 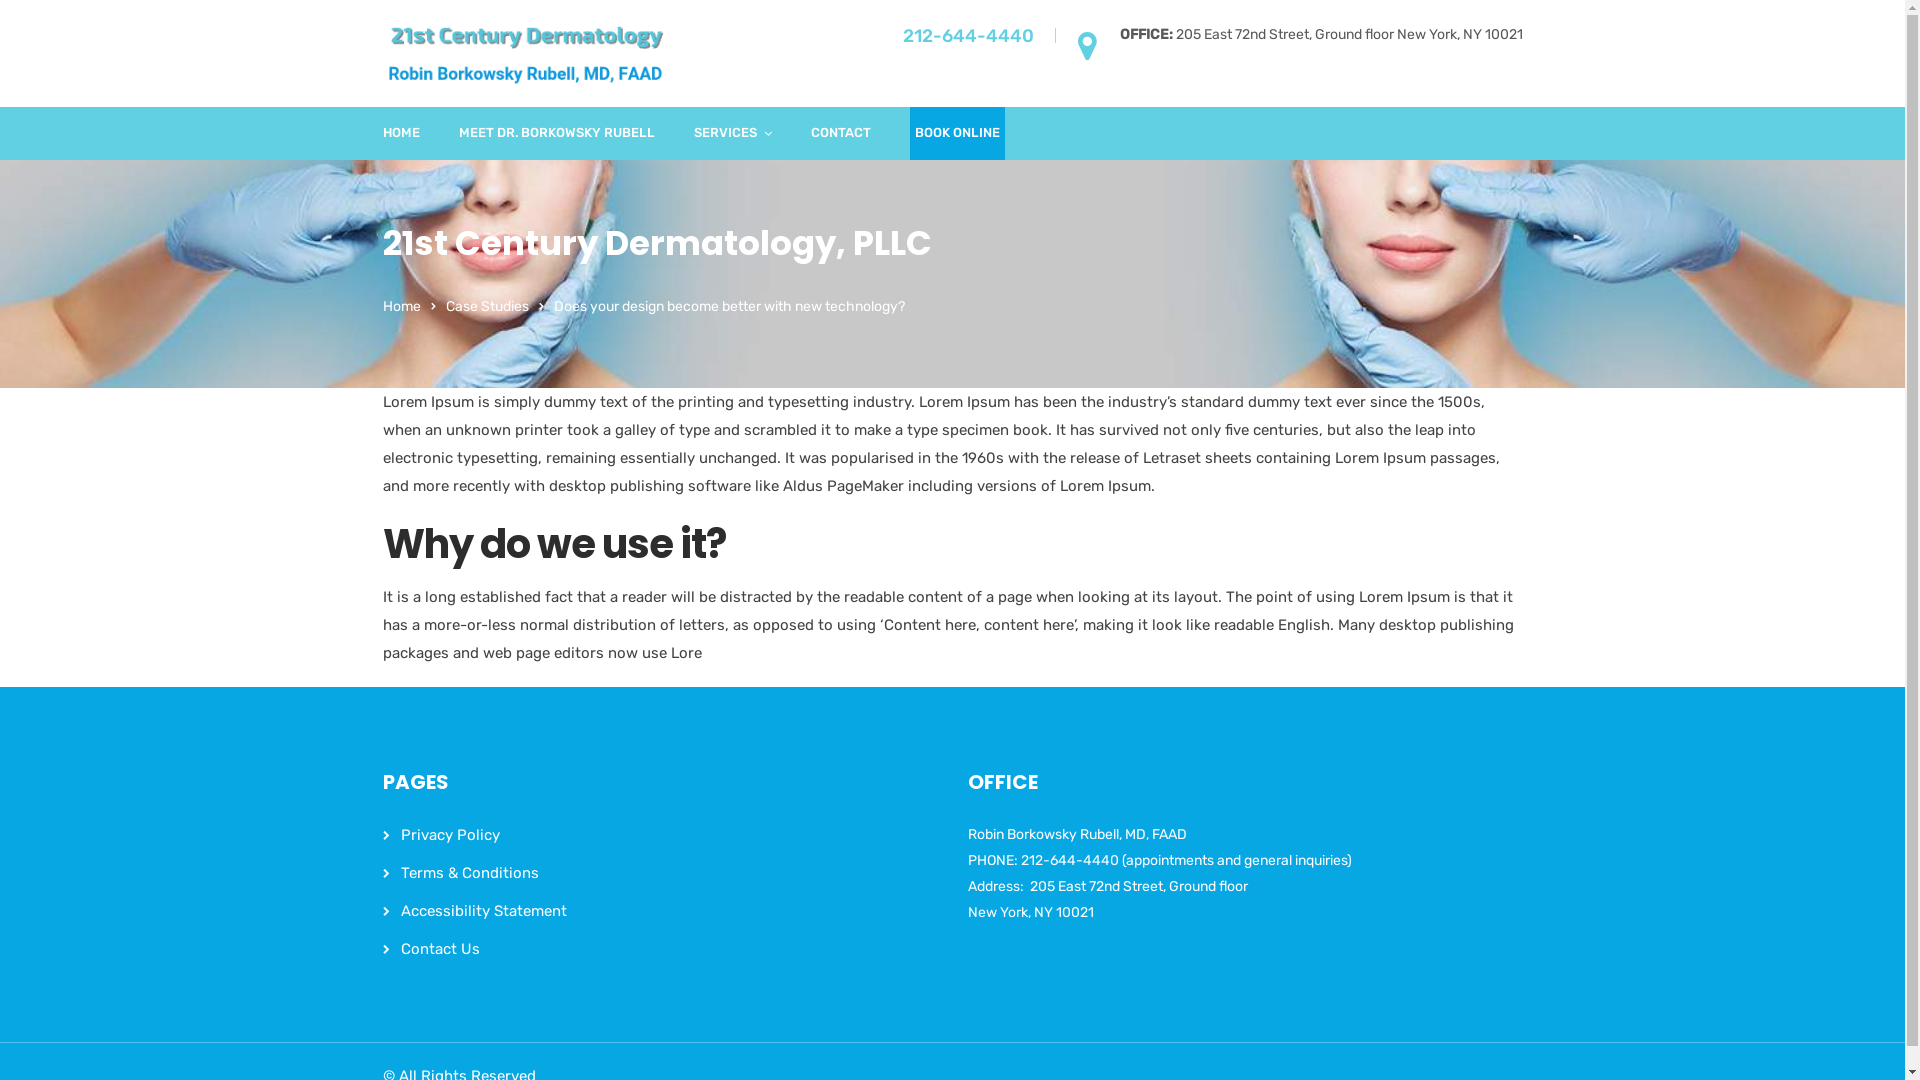 I want to click on MEET DR. BORKOWSKY RUBELL, so click(x=556, y=134).